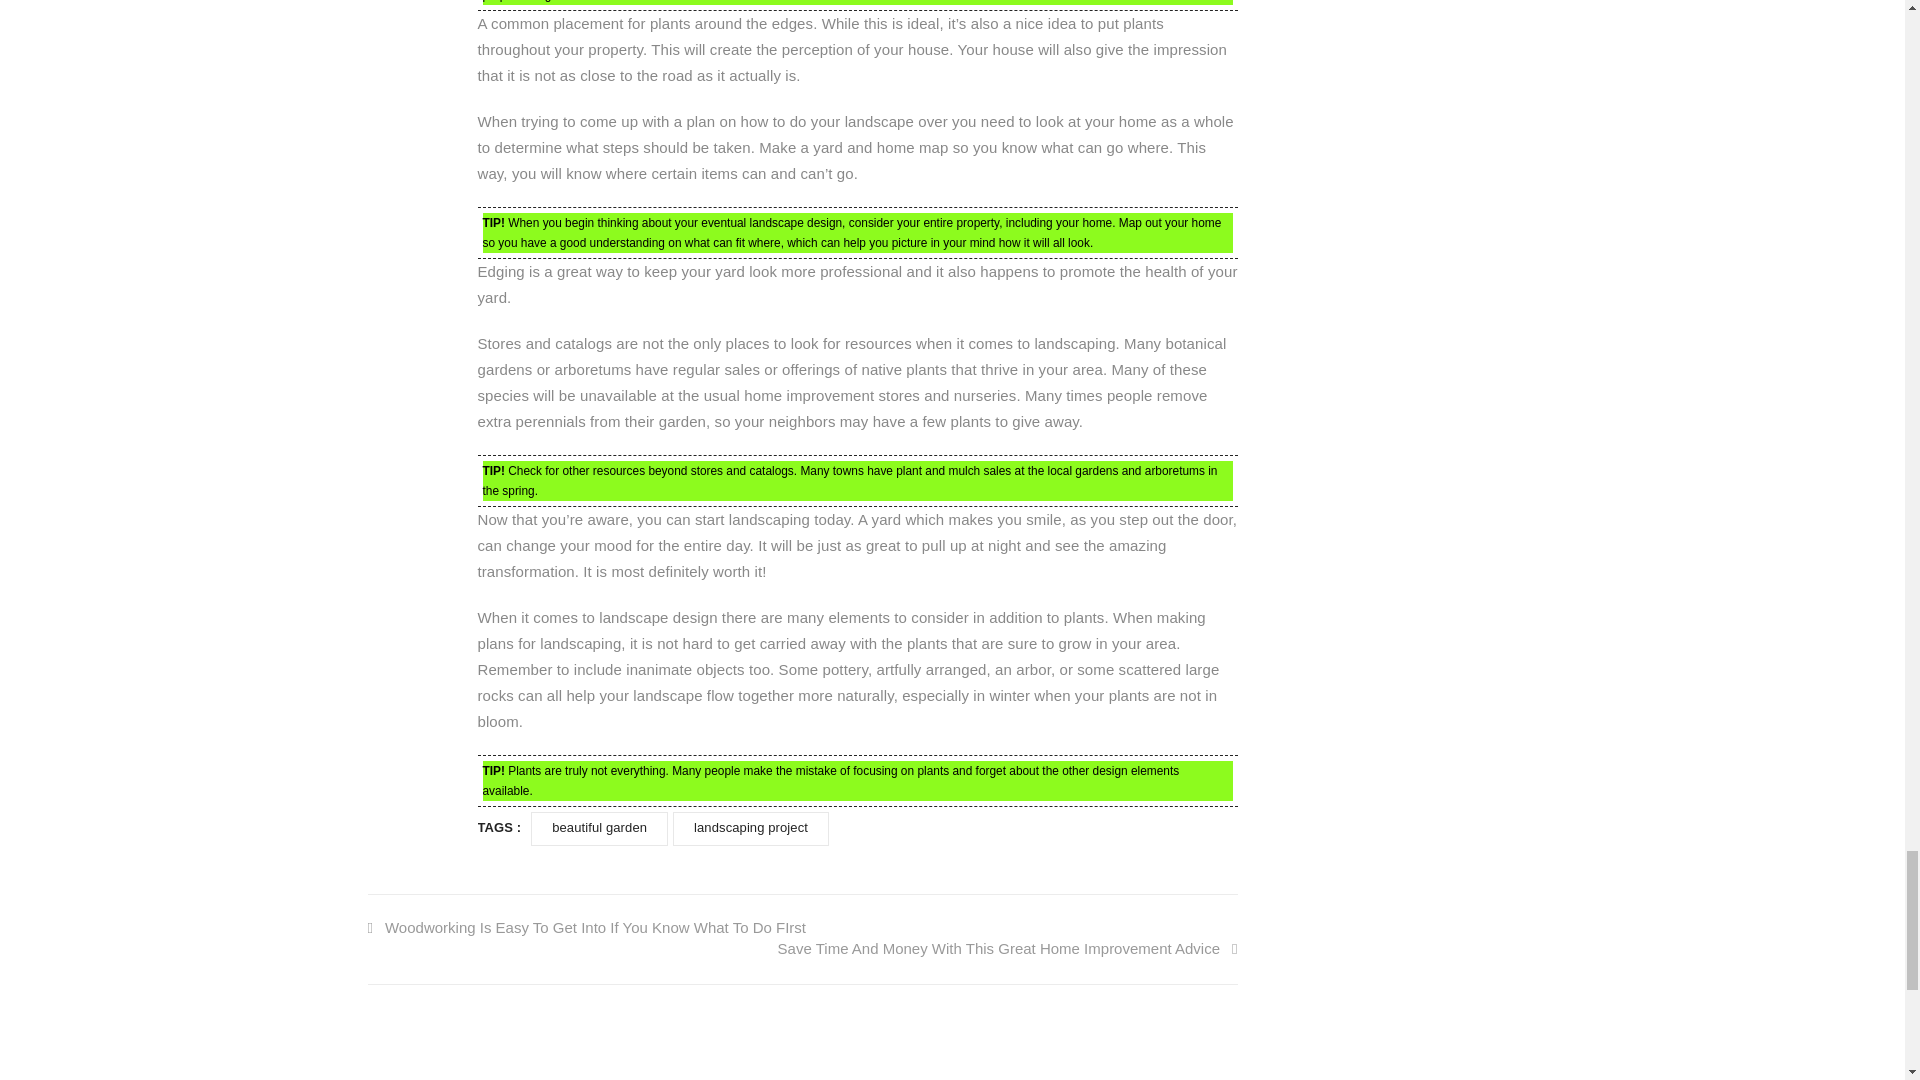 The height and width of the screenshot is (1080, 1920). Describe the element at coordinates (751, 829) in the screenshot. I see `landscaping project` at that location.